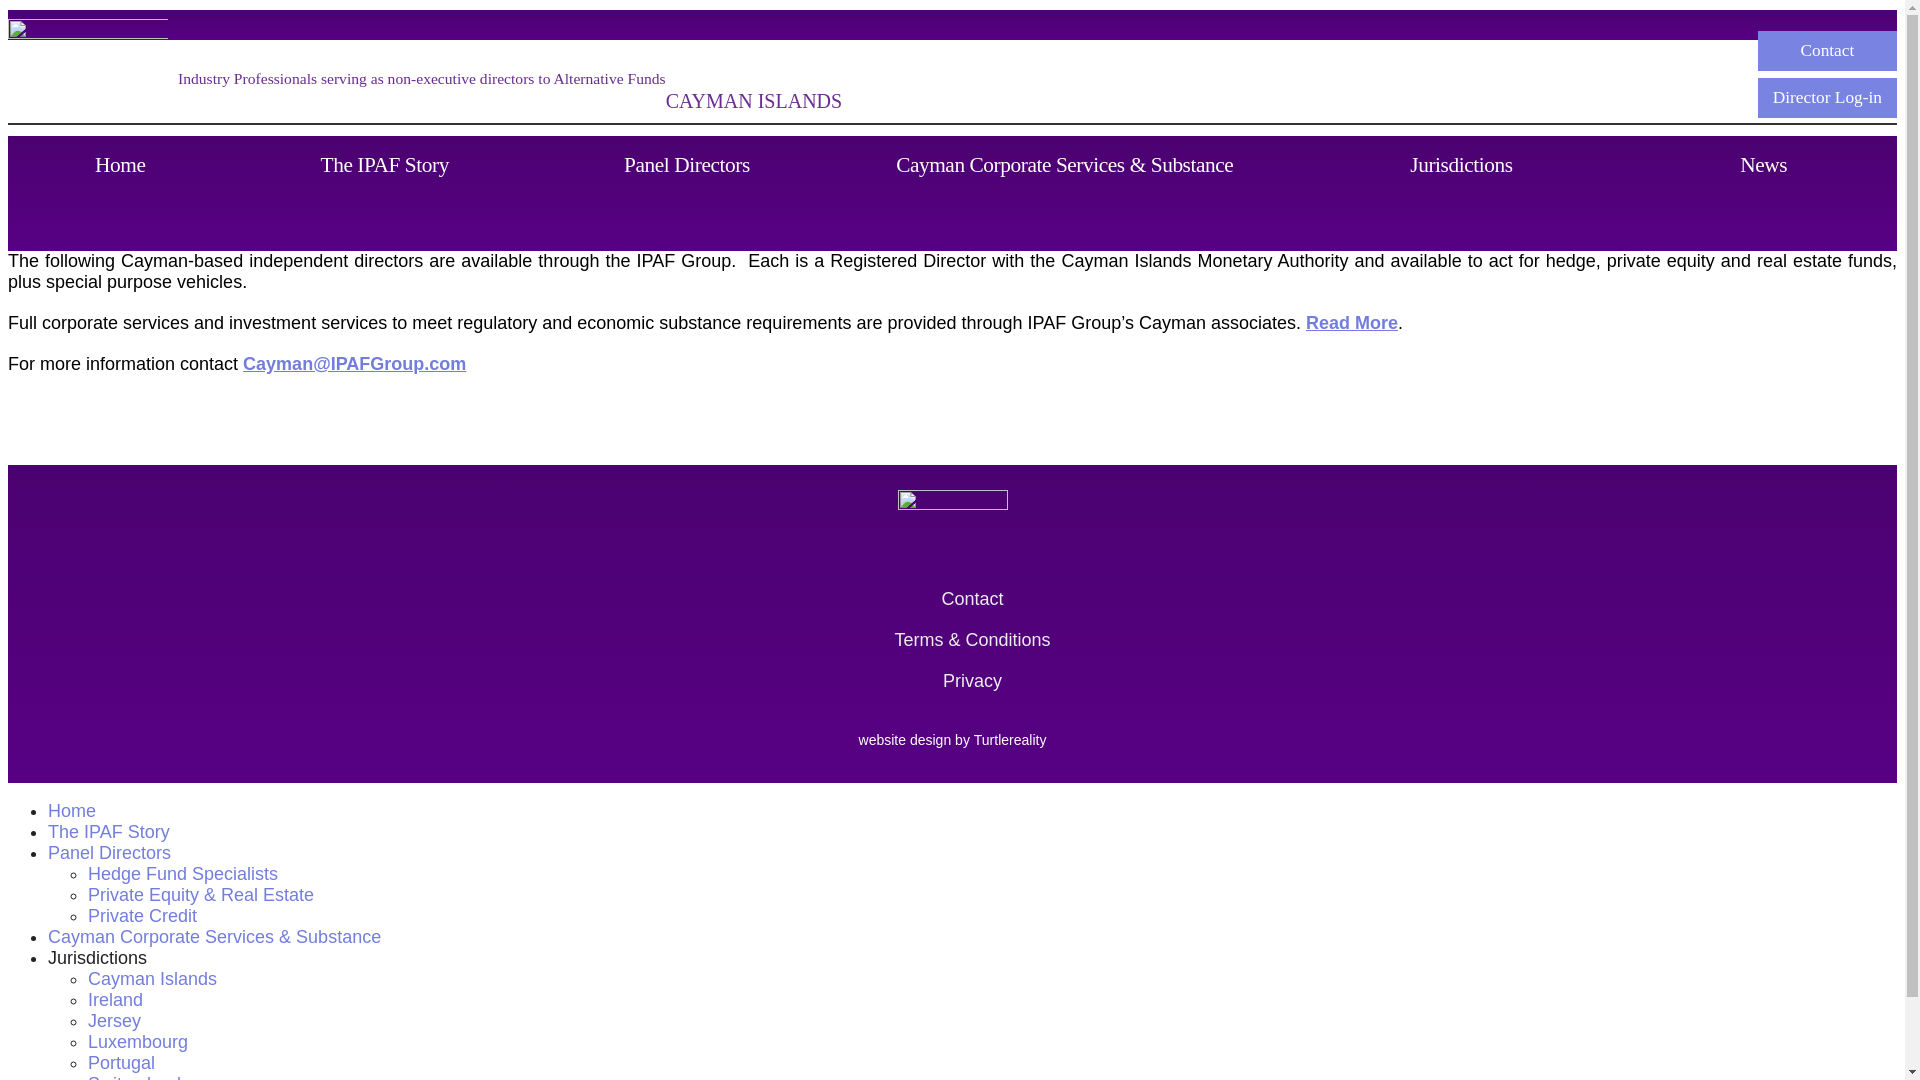 This screenshot has height=1080, width=1920. What do you see at coordinates (114, 1020) in the screenshot?
I see `Jersey` at bounding box center [114, 1020].